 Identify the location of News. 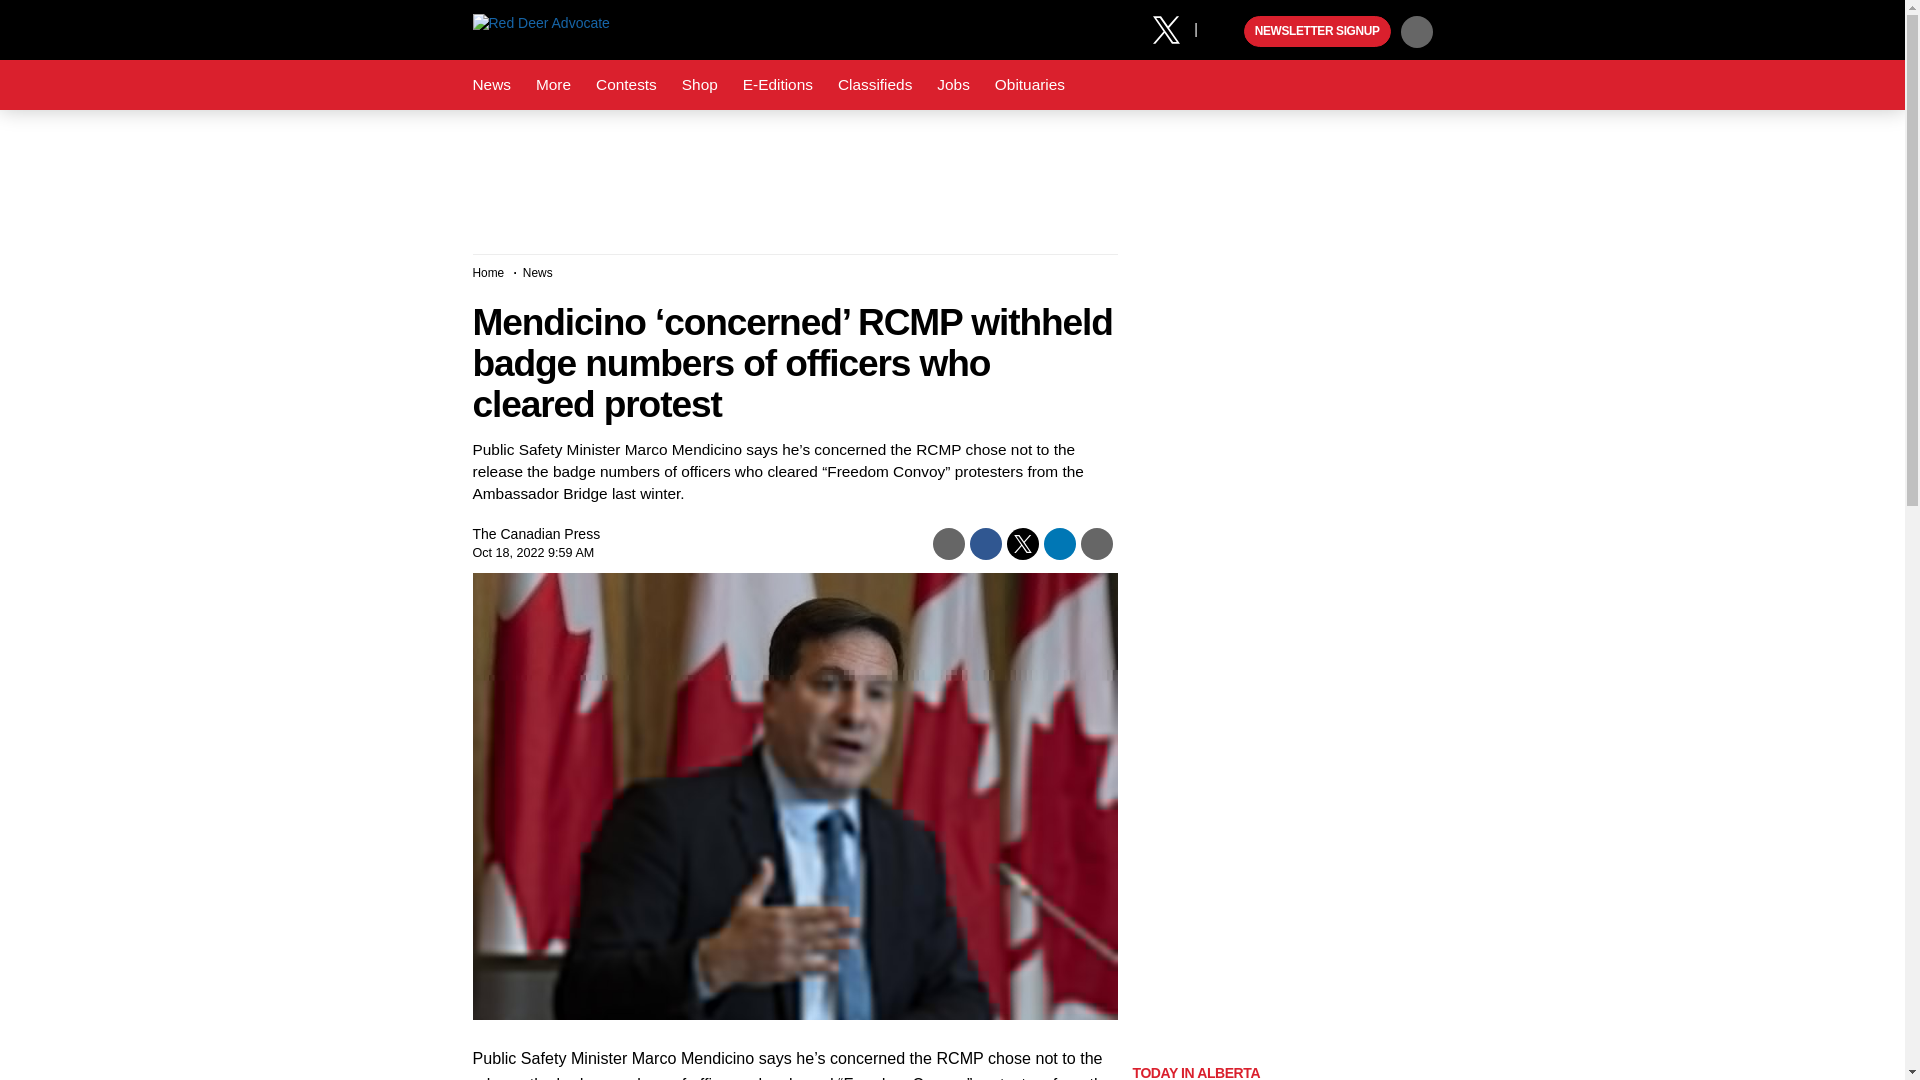
(491, 85).